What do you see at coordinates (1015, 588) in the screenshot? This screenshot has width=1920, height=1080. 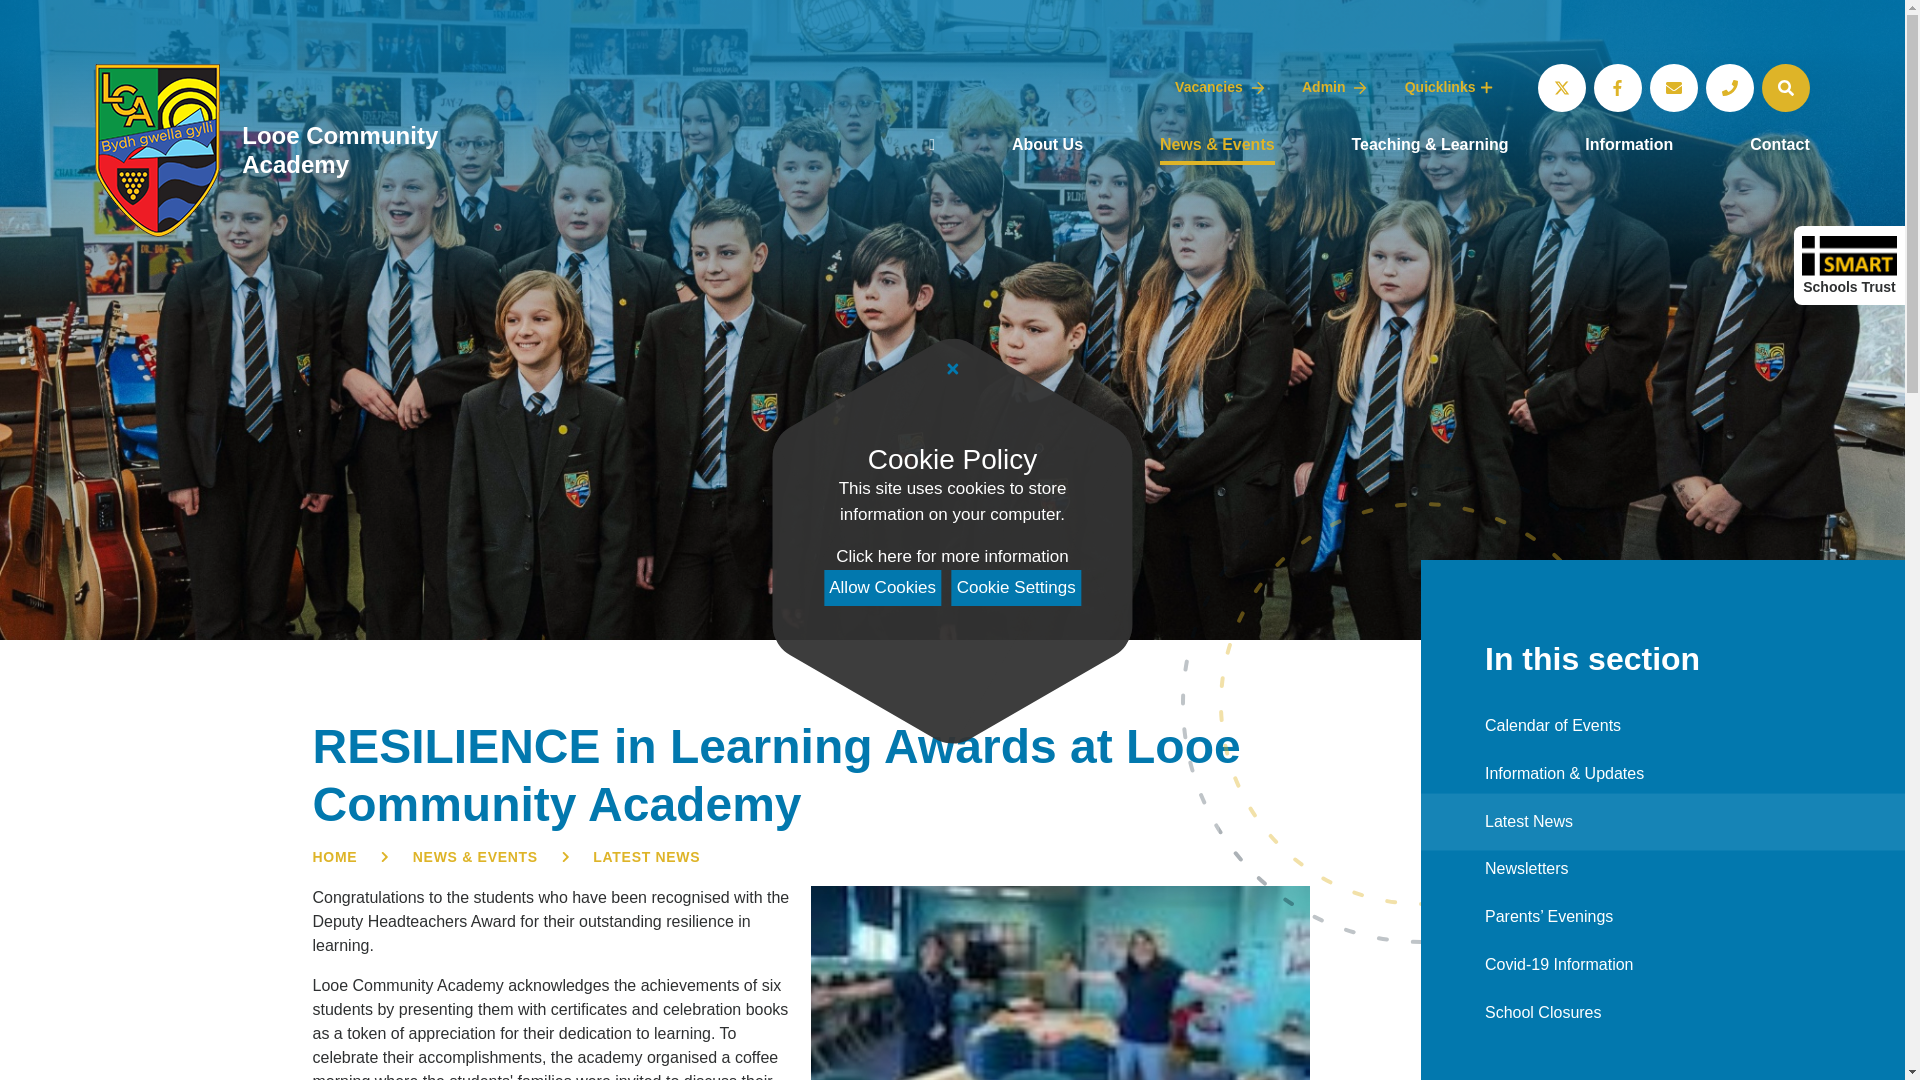 I see `Cookie Settings` at bounding box center [1015, 588].